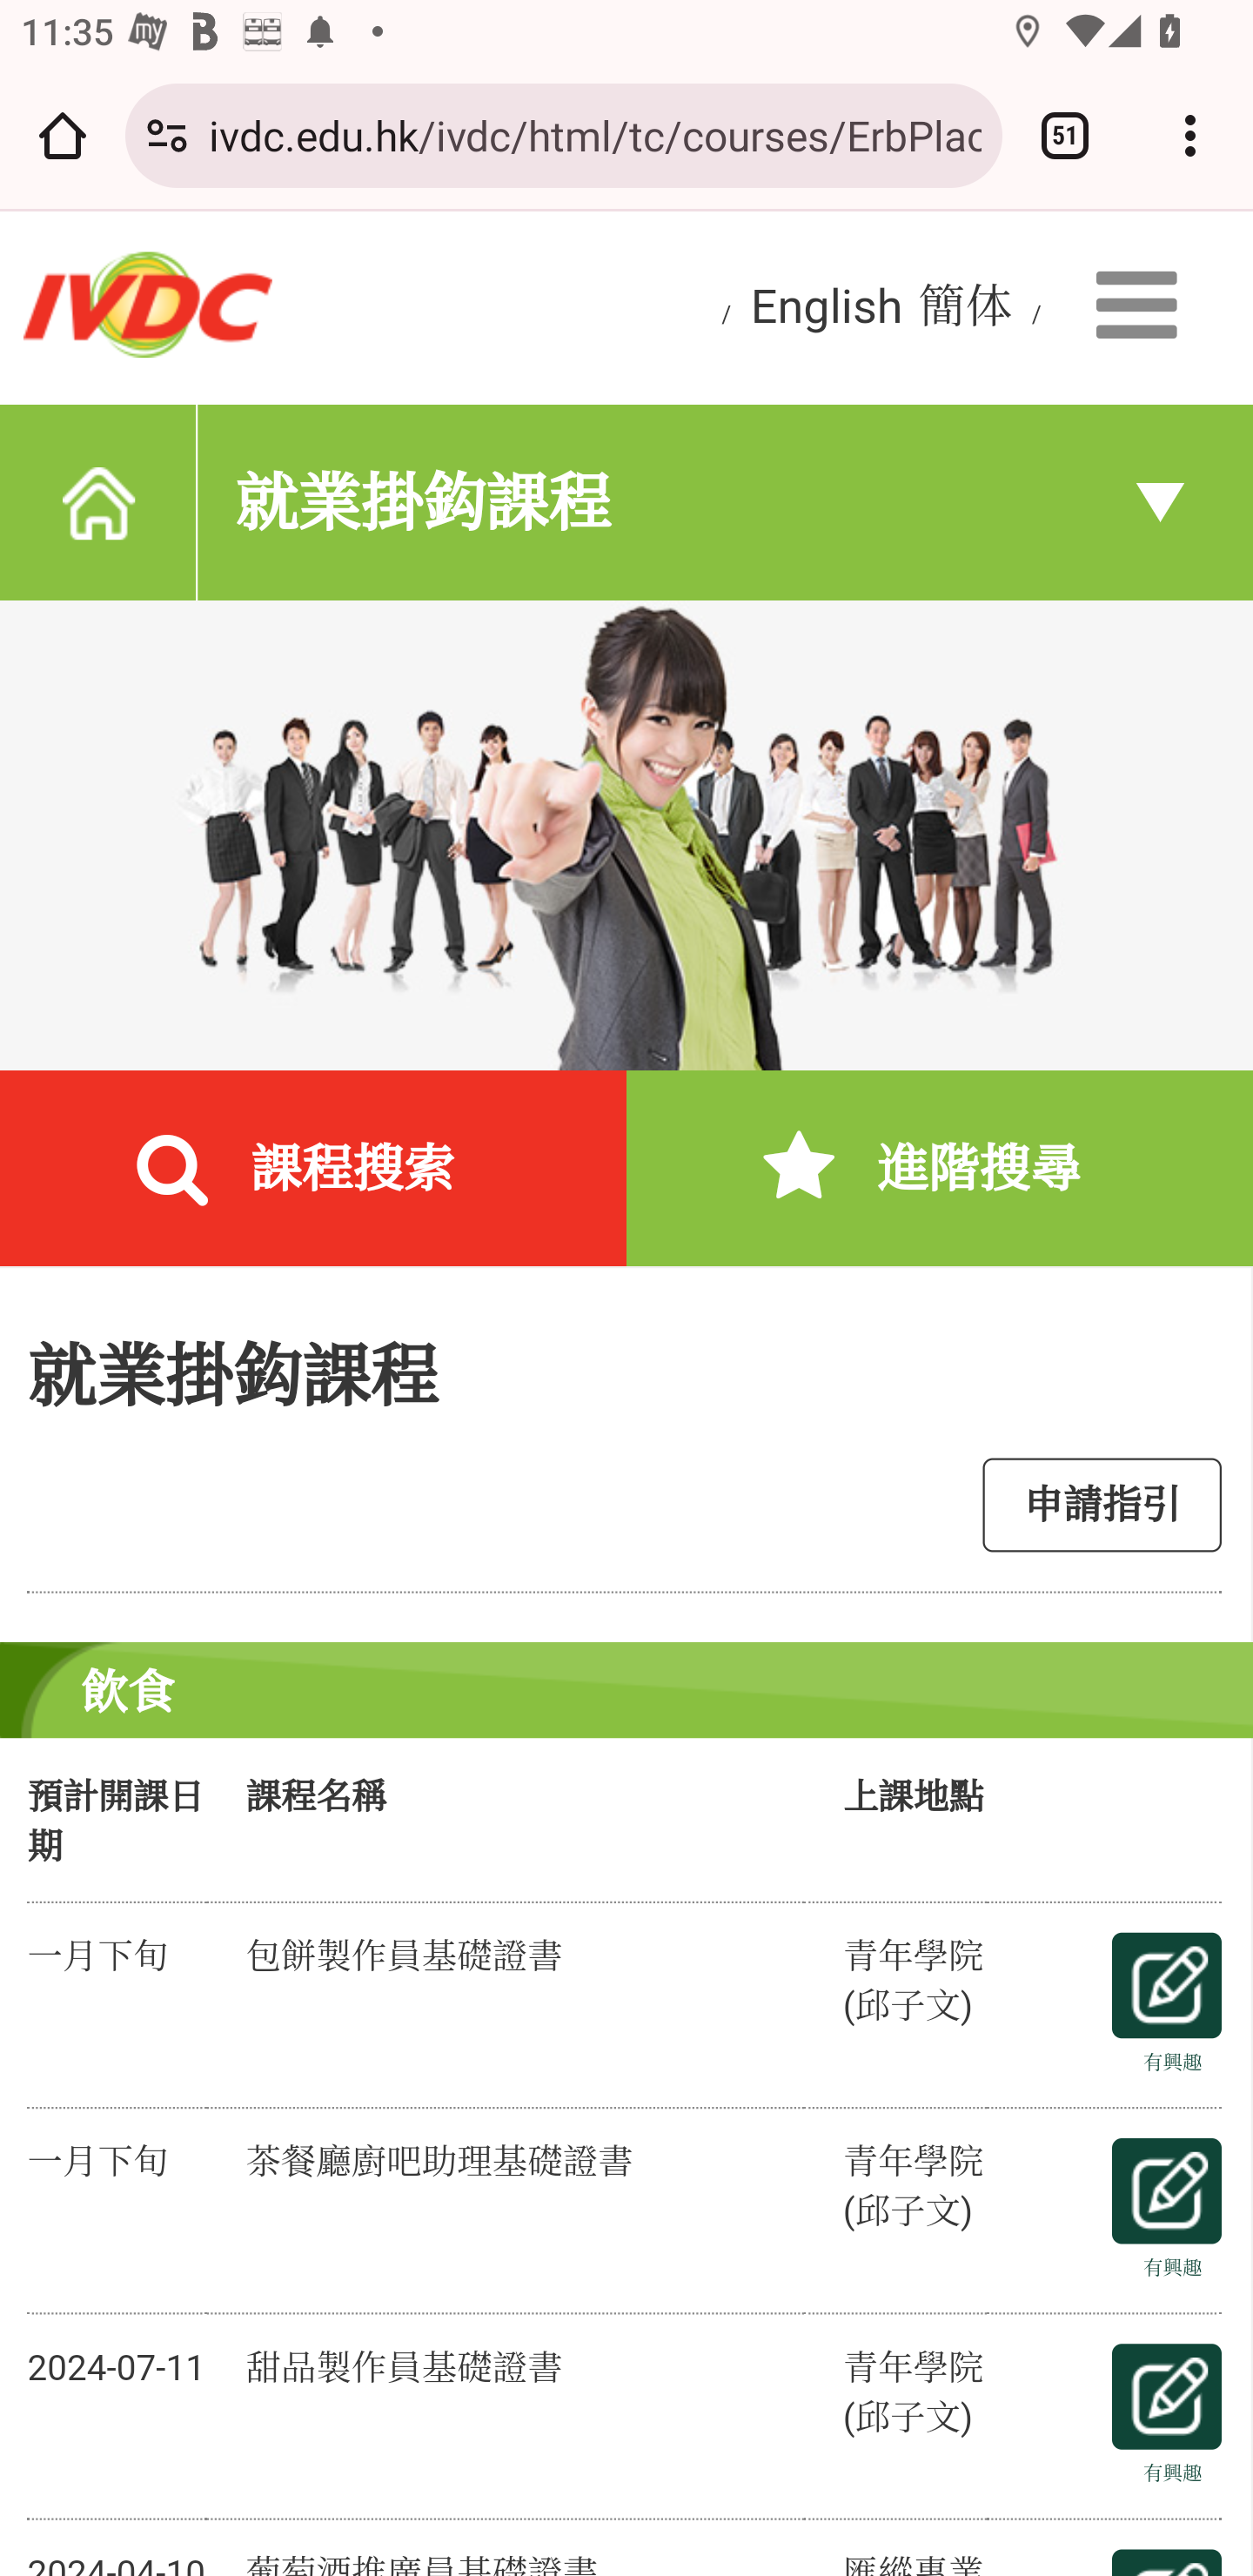 This screenshot has width=1253, height=2576. Describe the element at coordinates (147, 303) in the screenshot. I see `匯縱專業發展中心` at that location.